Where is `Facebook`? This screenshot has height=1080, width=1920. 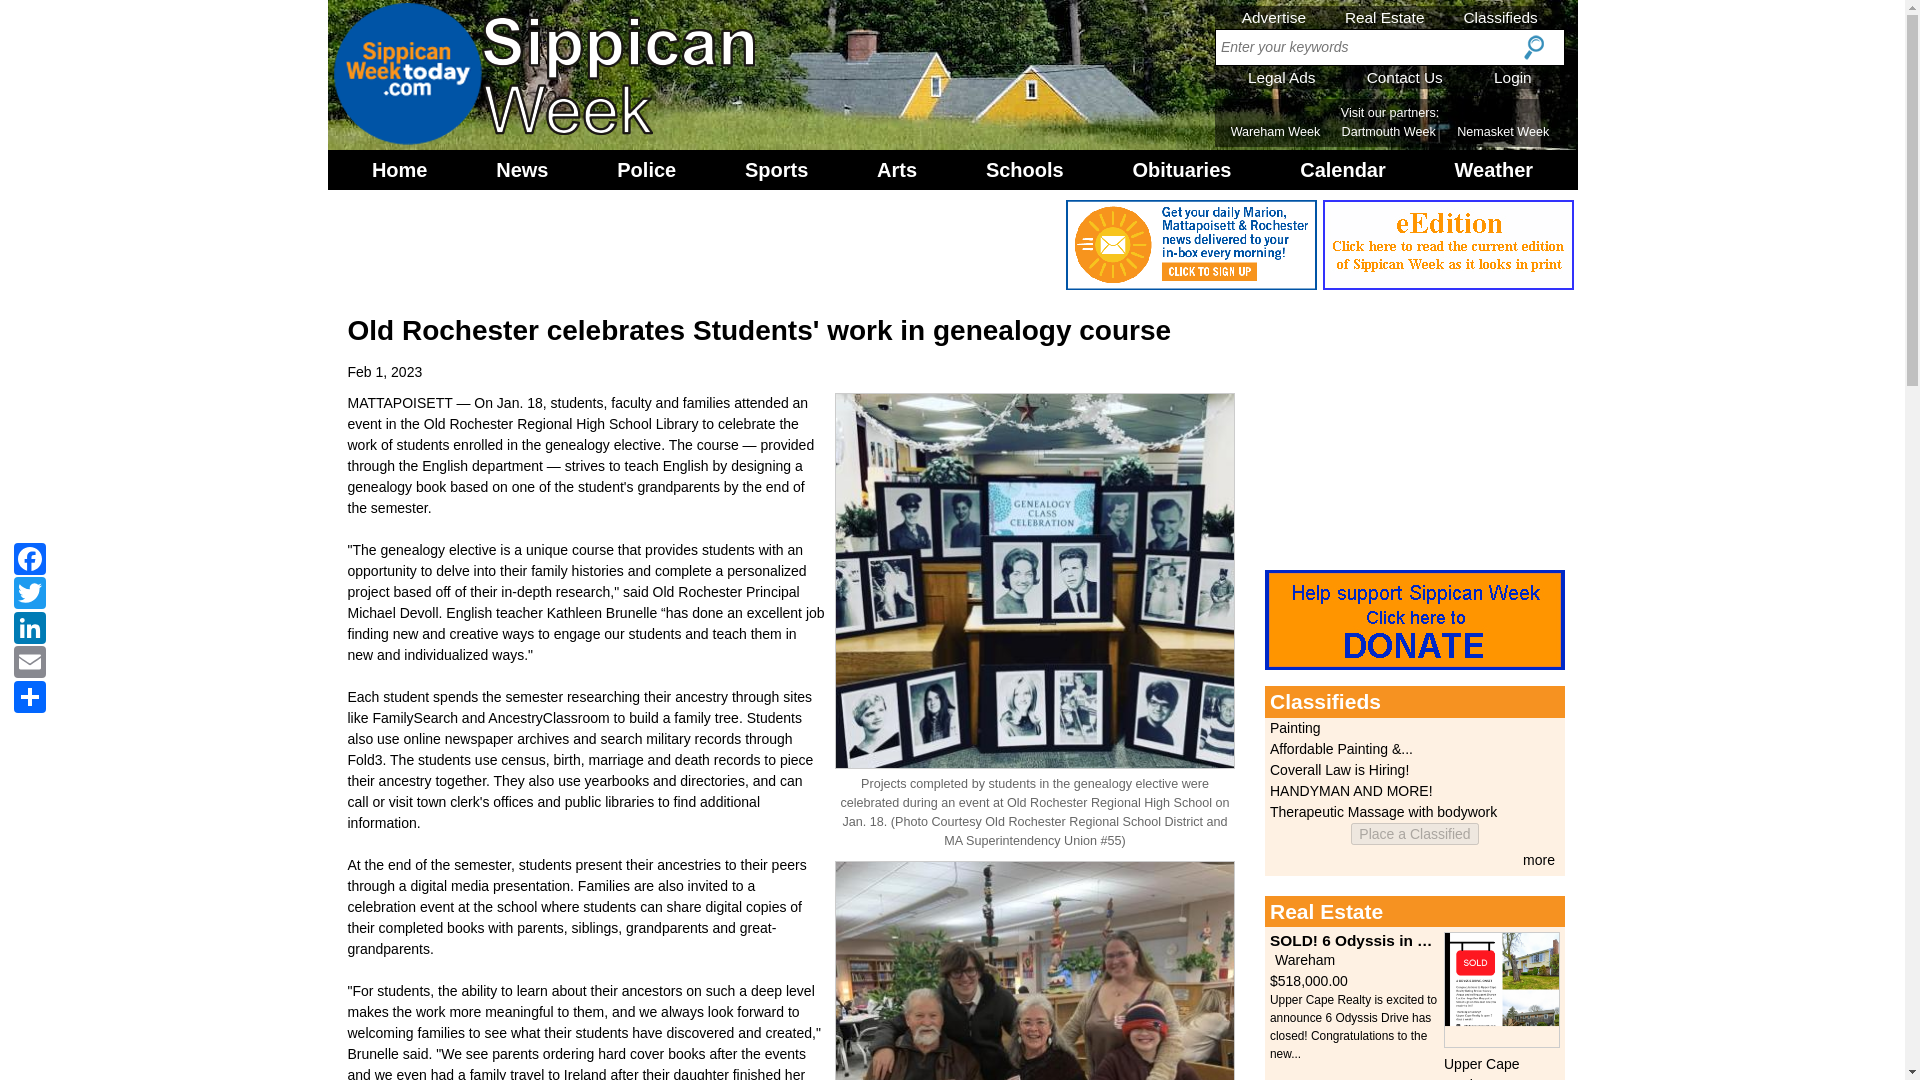 Facebook is located at coordinates (29, 557).